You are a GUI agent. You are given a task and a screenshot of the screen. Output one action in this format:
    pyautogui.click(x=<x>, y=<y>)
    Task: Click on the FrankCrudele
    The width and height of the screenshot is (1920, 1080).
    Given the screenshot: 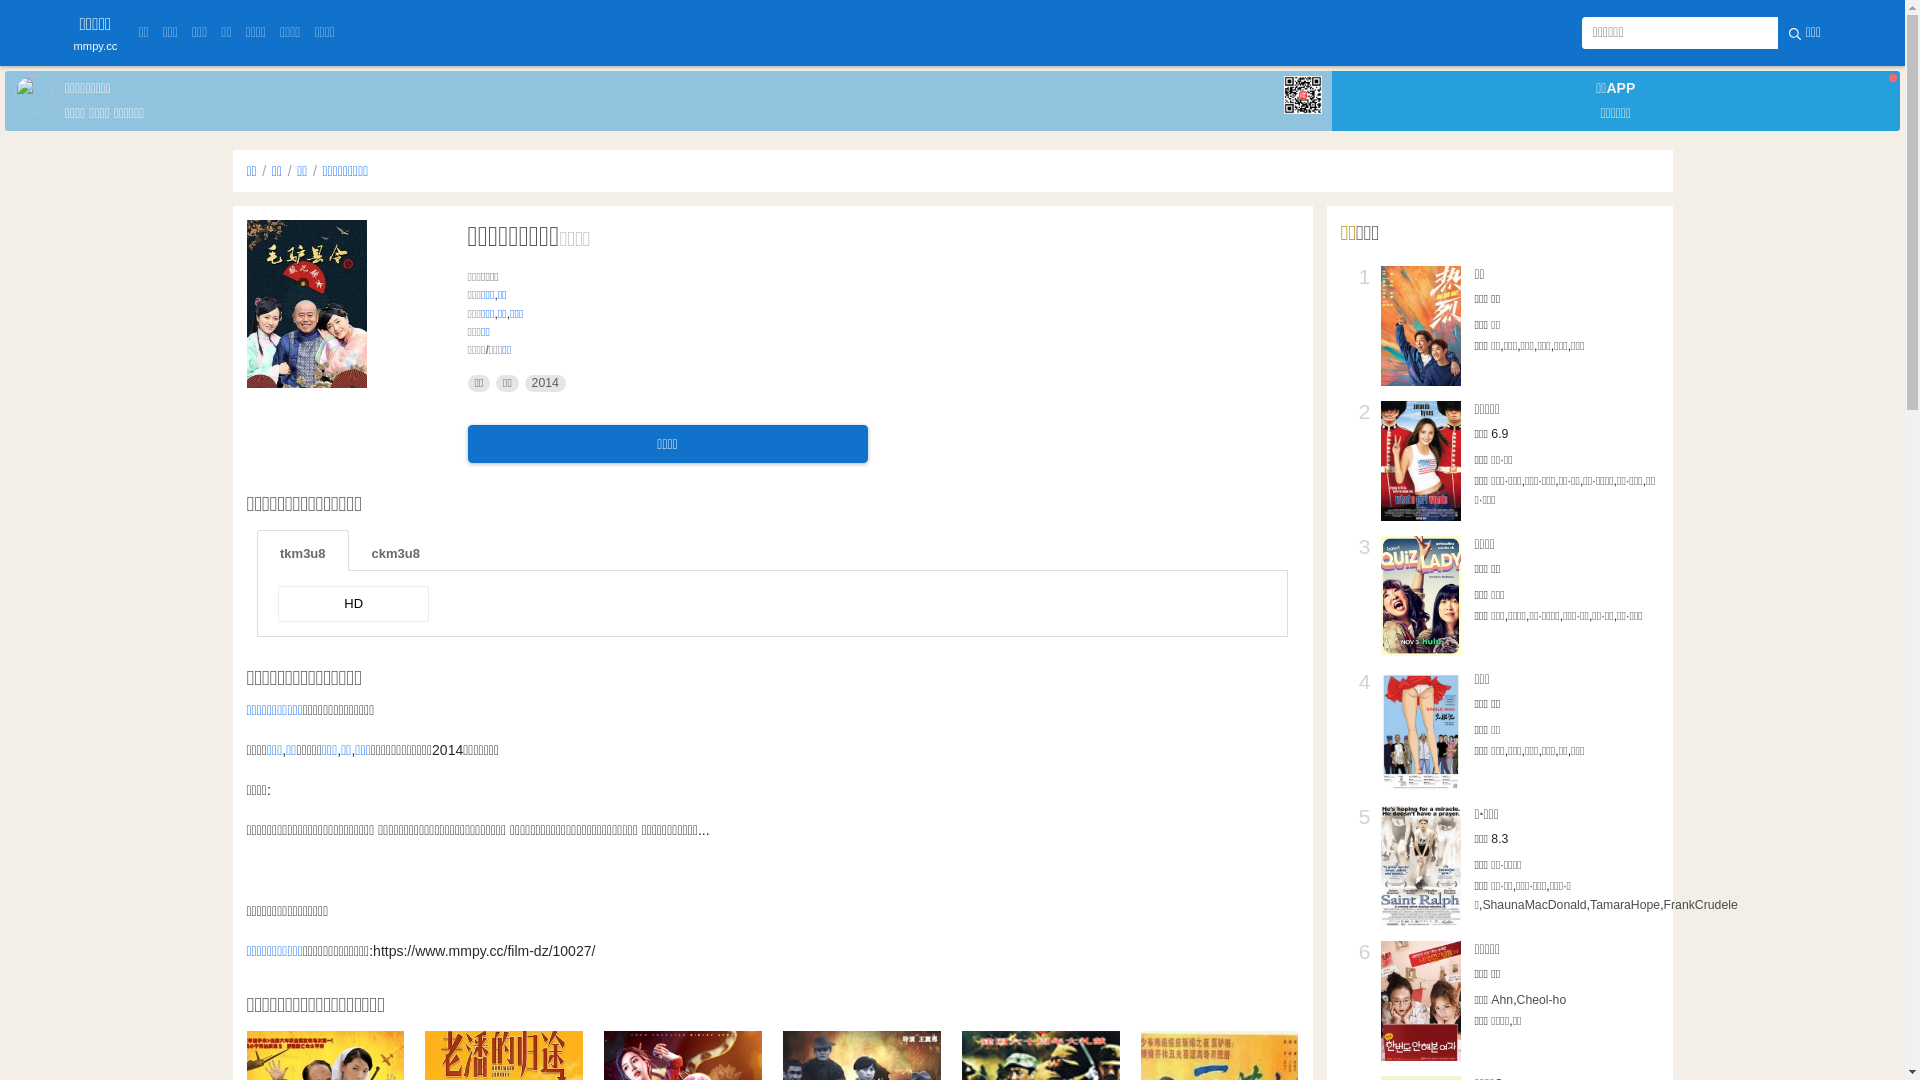 What is the action you would take?
    pyautogui.click(x=1701, y=905)
    